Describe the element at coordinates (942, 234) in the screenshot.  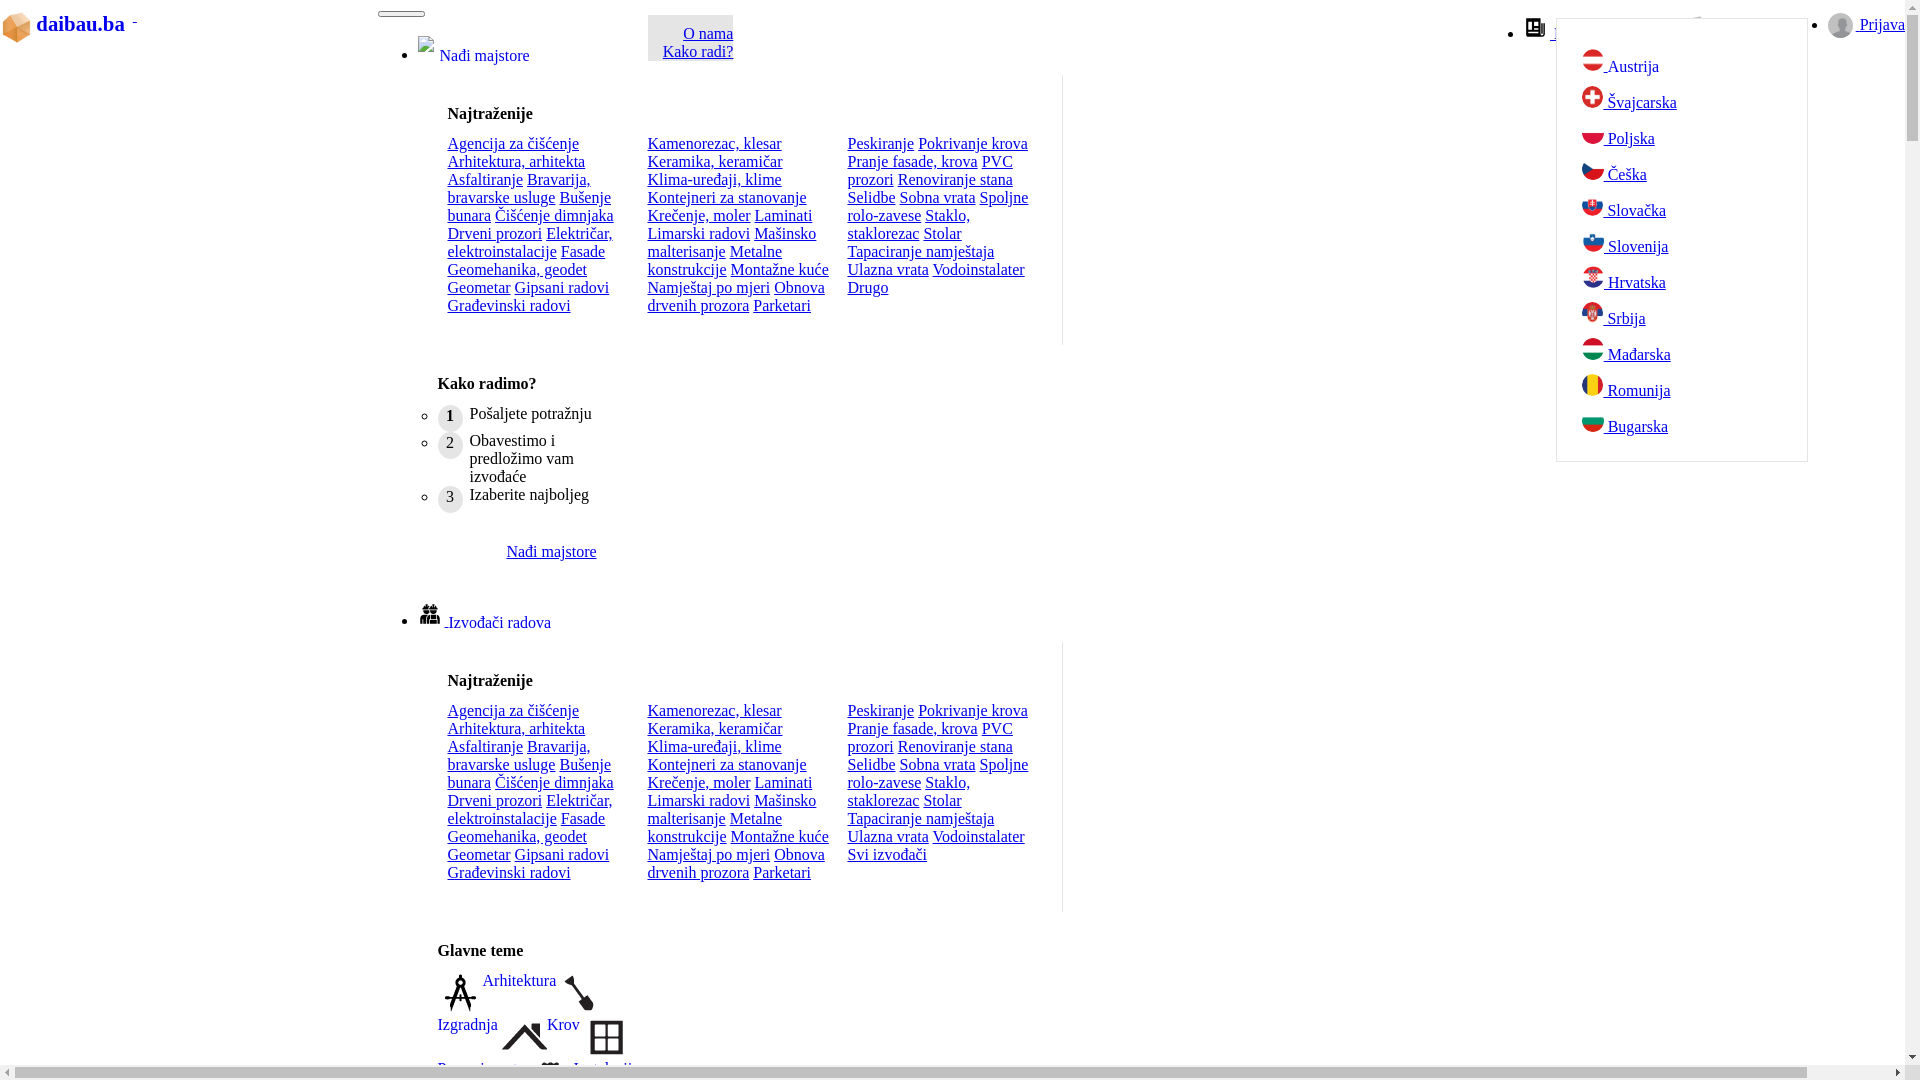
I see `Stolar` at that location.